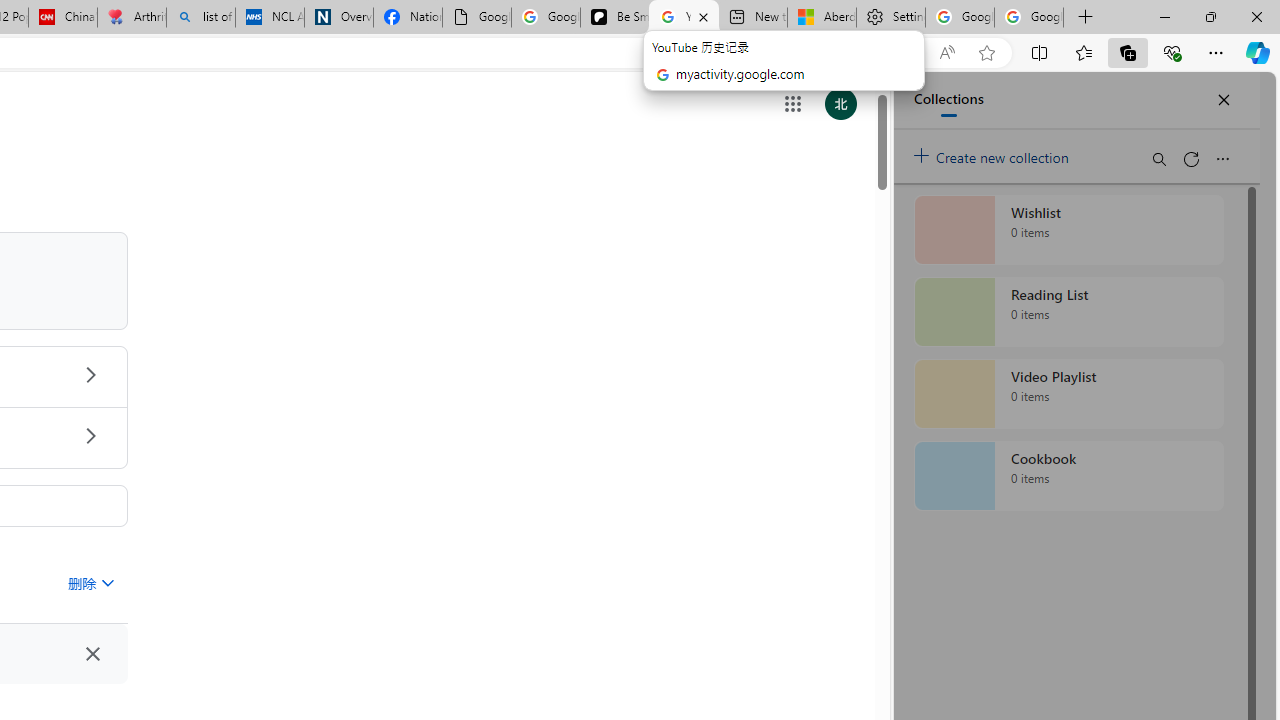 Image resolution: width=1280 pixels, height=720 pixels. Describe the element at coordinates (476, 18) in the screenshot. I see `Google Analytics Opt-out Browser Add-on Download Page` at that location.